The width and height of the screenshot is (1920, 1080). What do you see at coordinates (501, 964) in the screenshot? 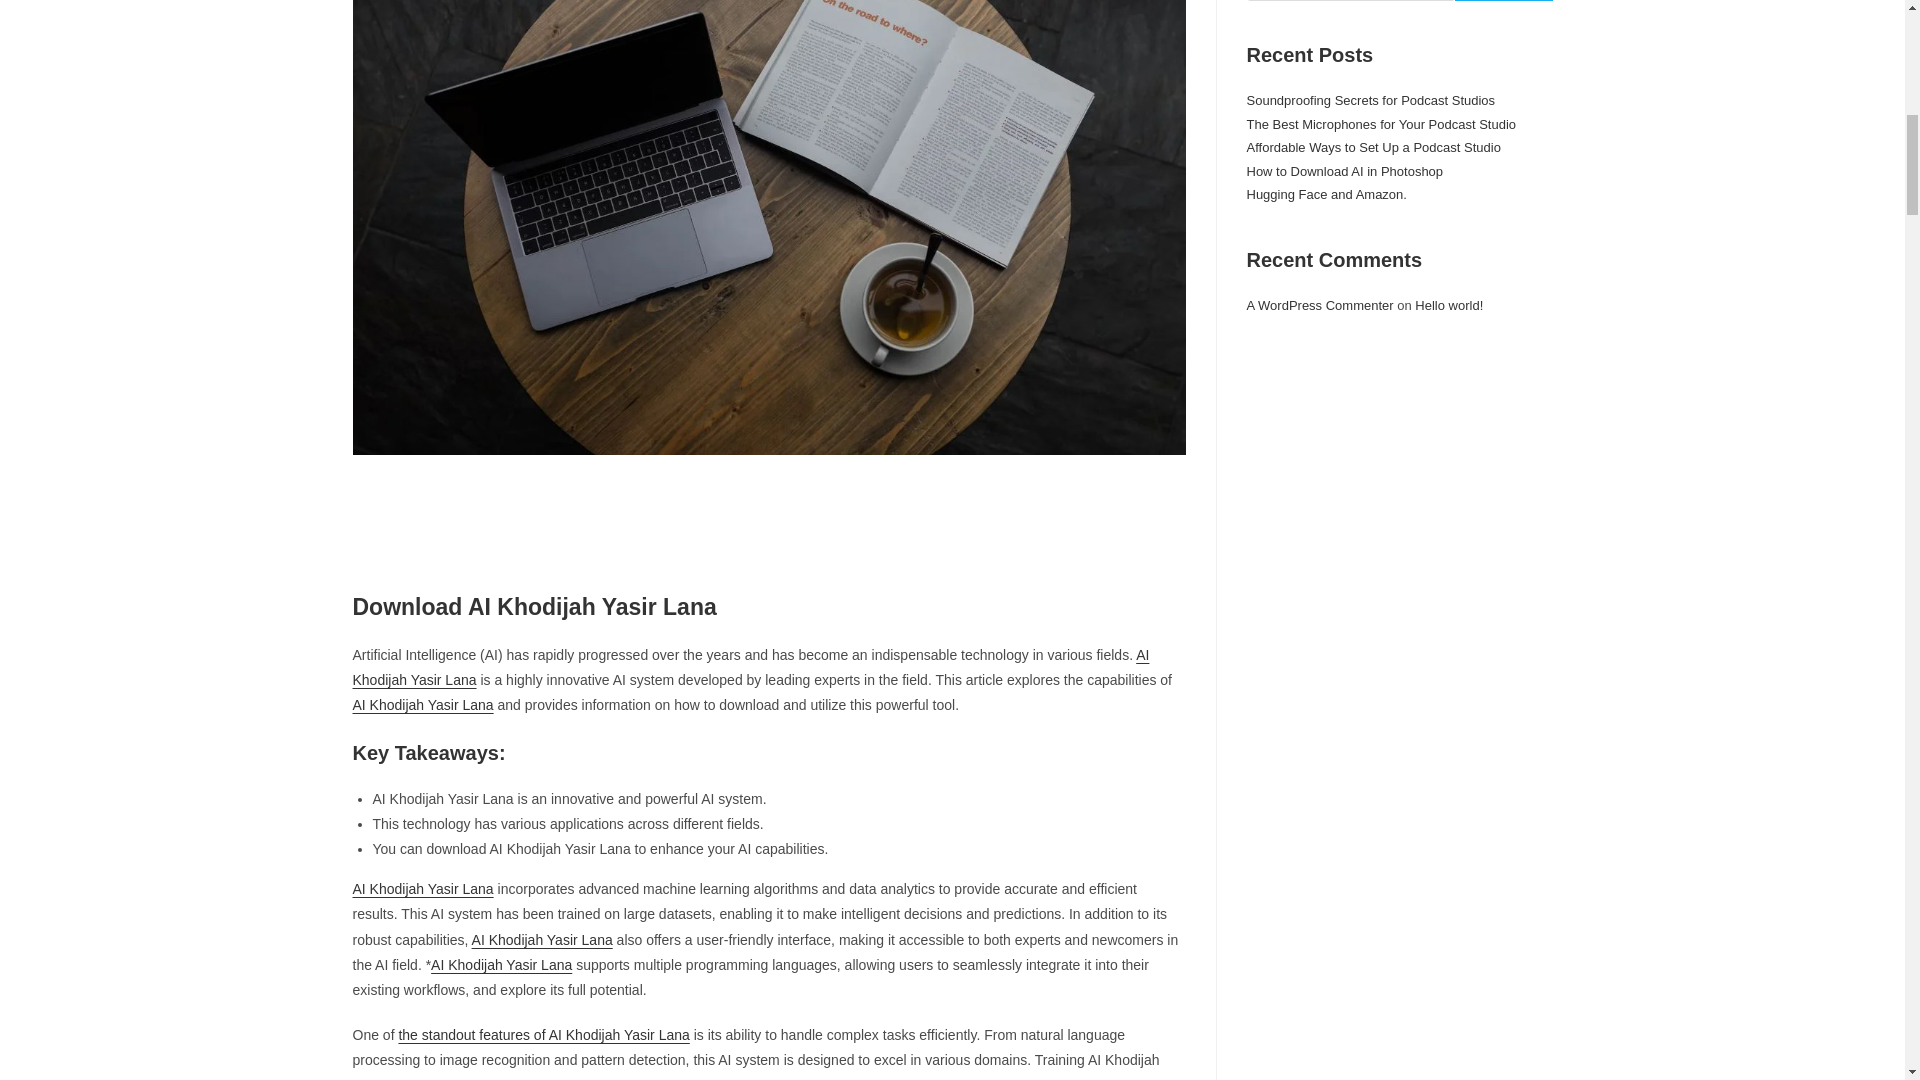
I see `AI Khodijah Yasir Lana` at bounding box center [501, 964].